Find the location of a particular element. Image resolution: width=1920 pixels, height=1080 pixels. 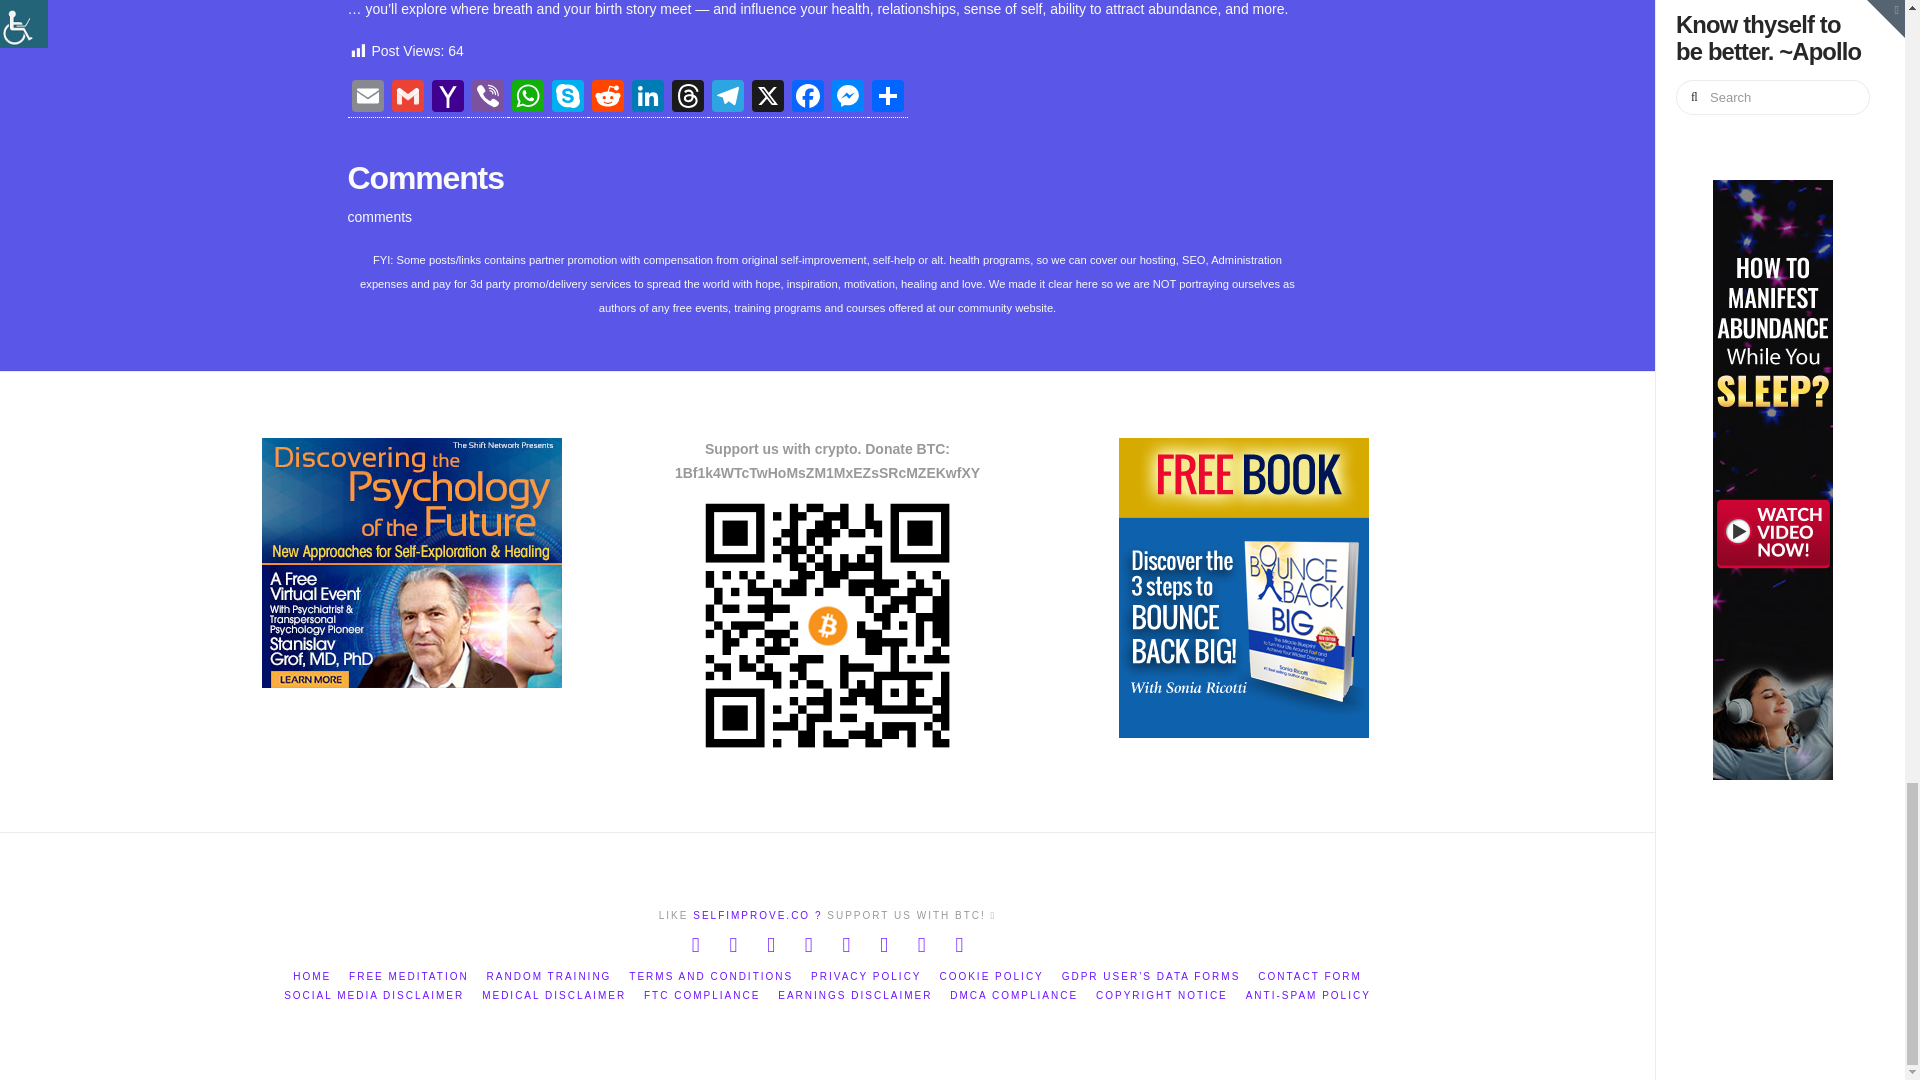

Email is located at coordinates (367, 98).